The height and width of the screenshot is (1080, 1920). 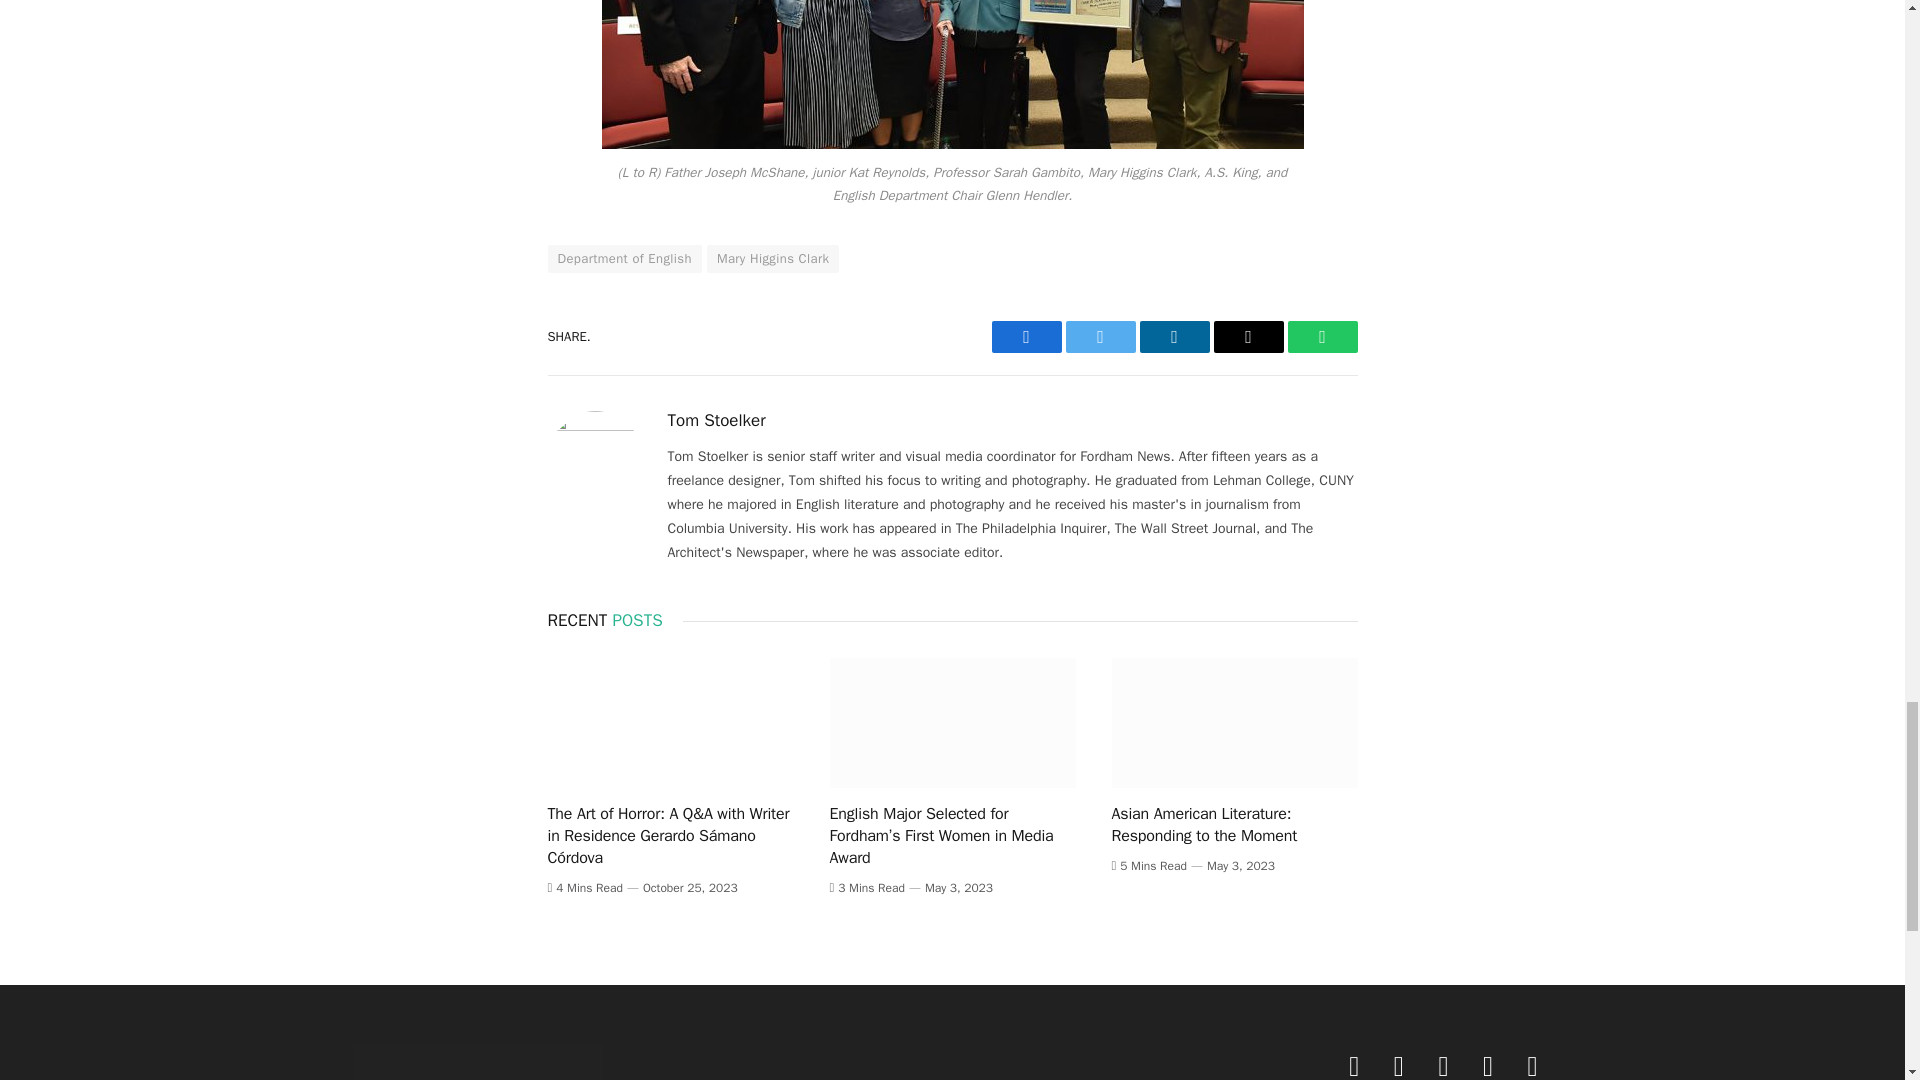 I want to click on Asian American Literature: Responding to the Moment, so click(x=1234, y=723).